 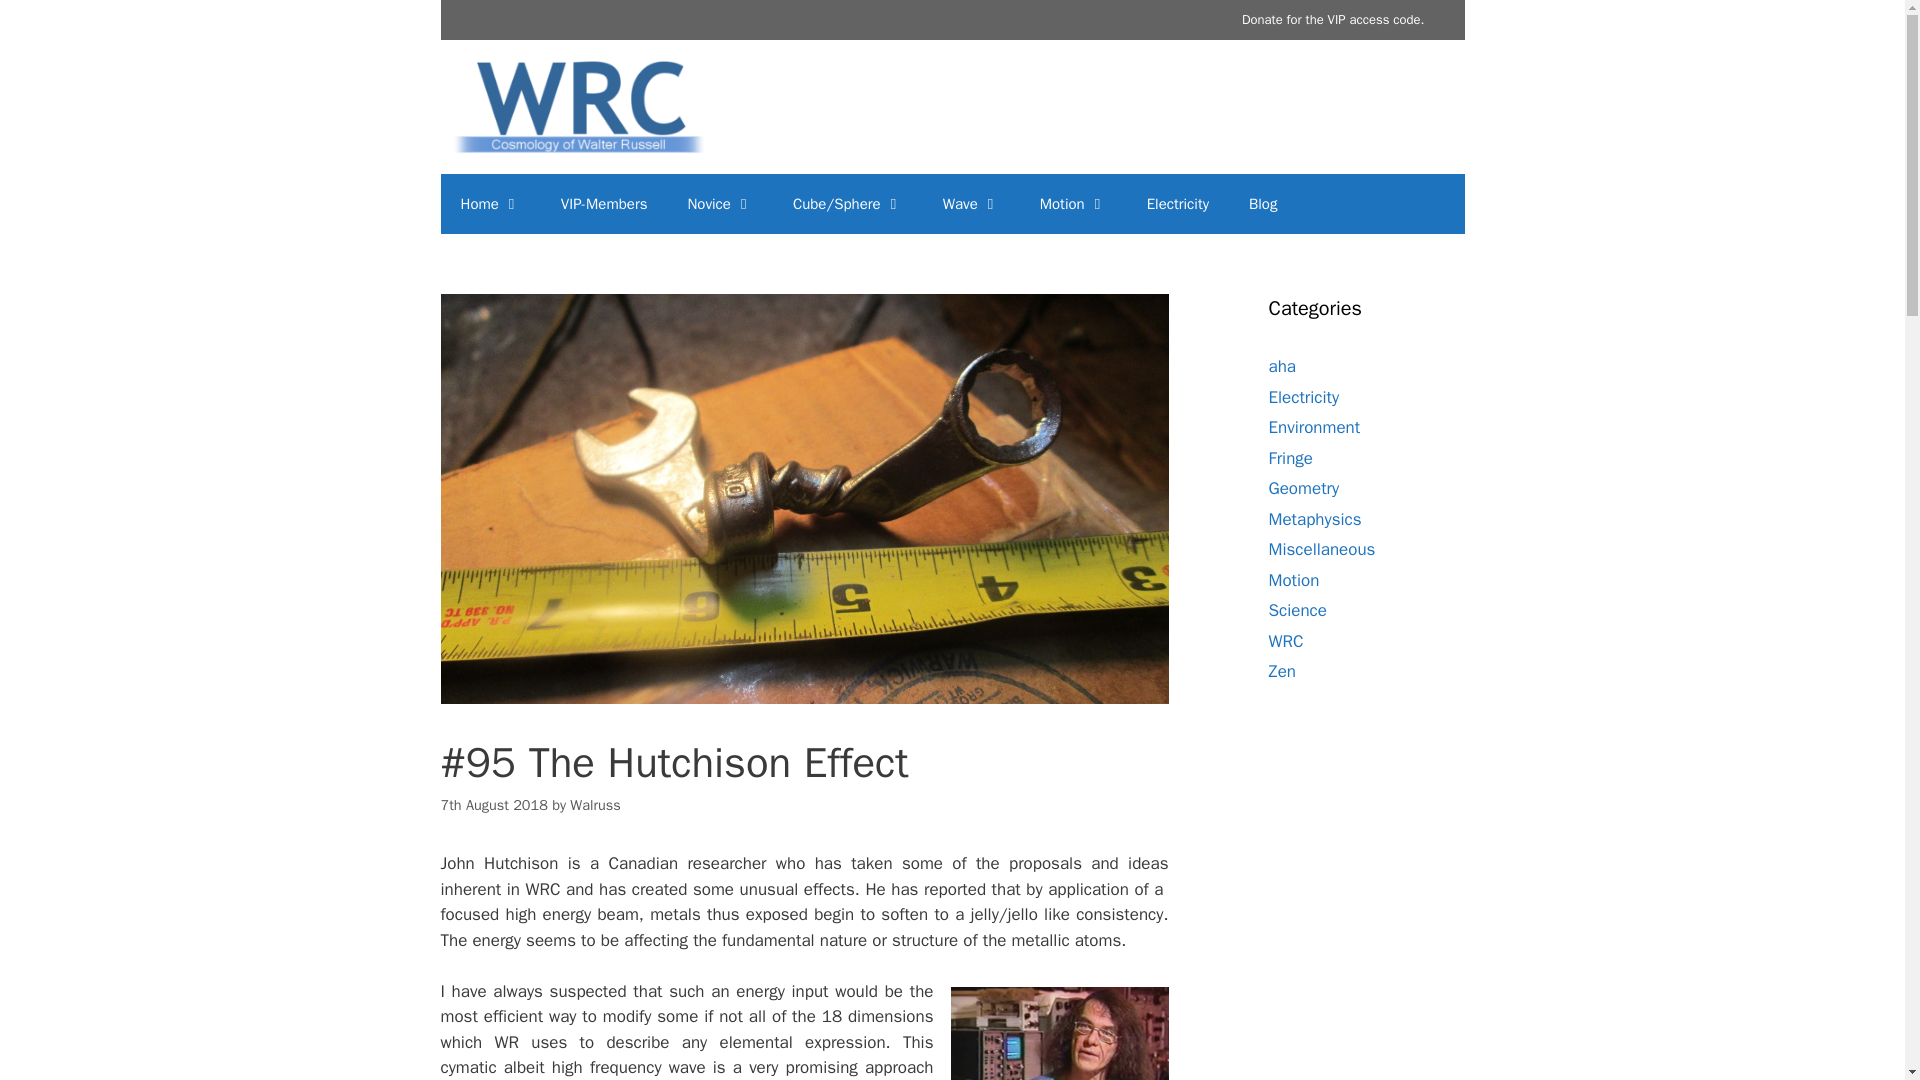 I want to click on Blog, so click(x=1262, y=204).